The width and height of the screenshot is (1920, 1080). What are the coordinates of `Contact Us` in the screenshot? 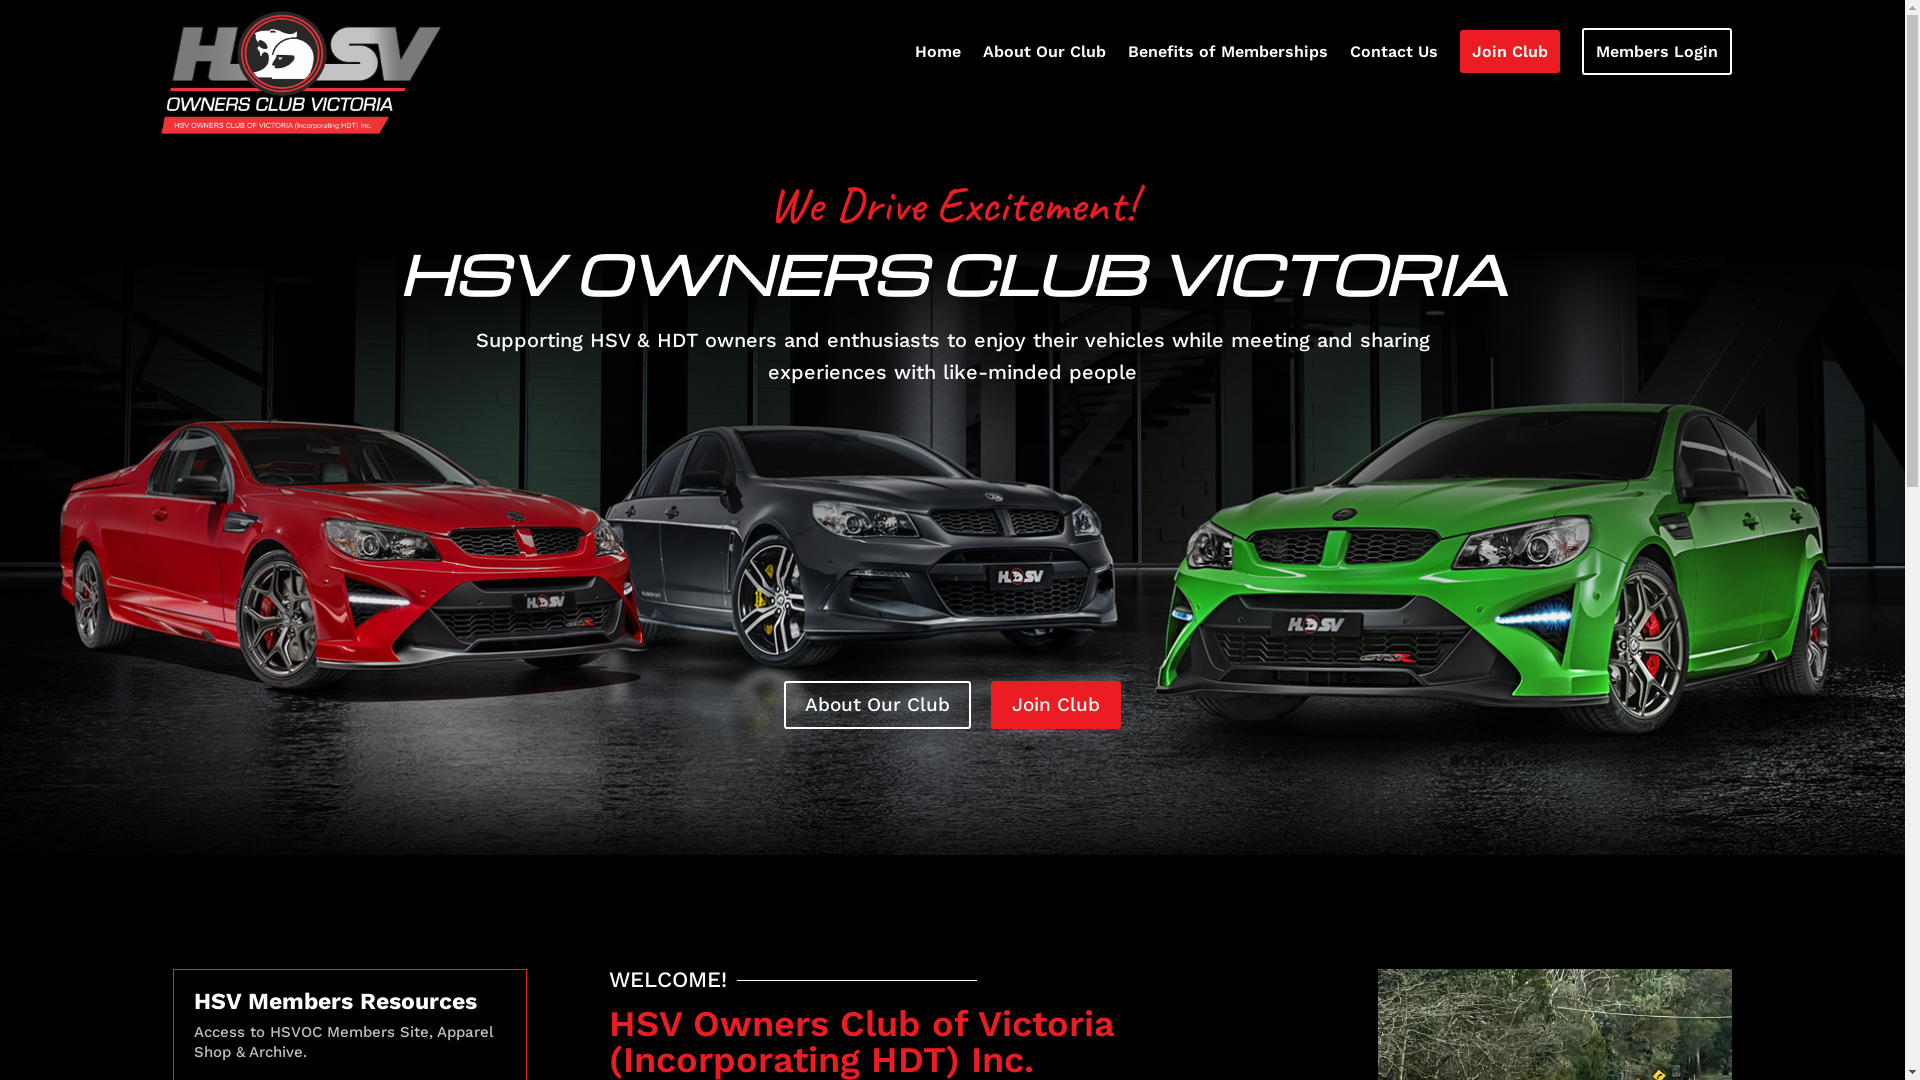 It's located at (1394, 56).